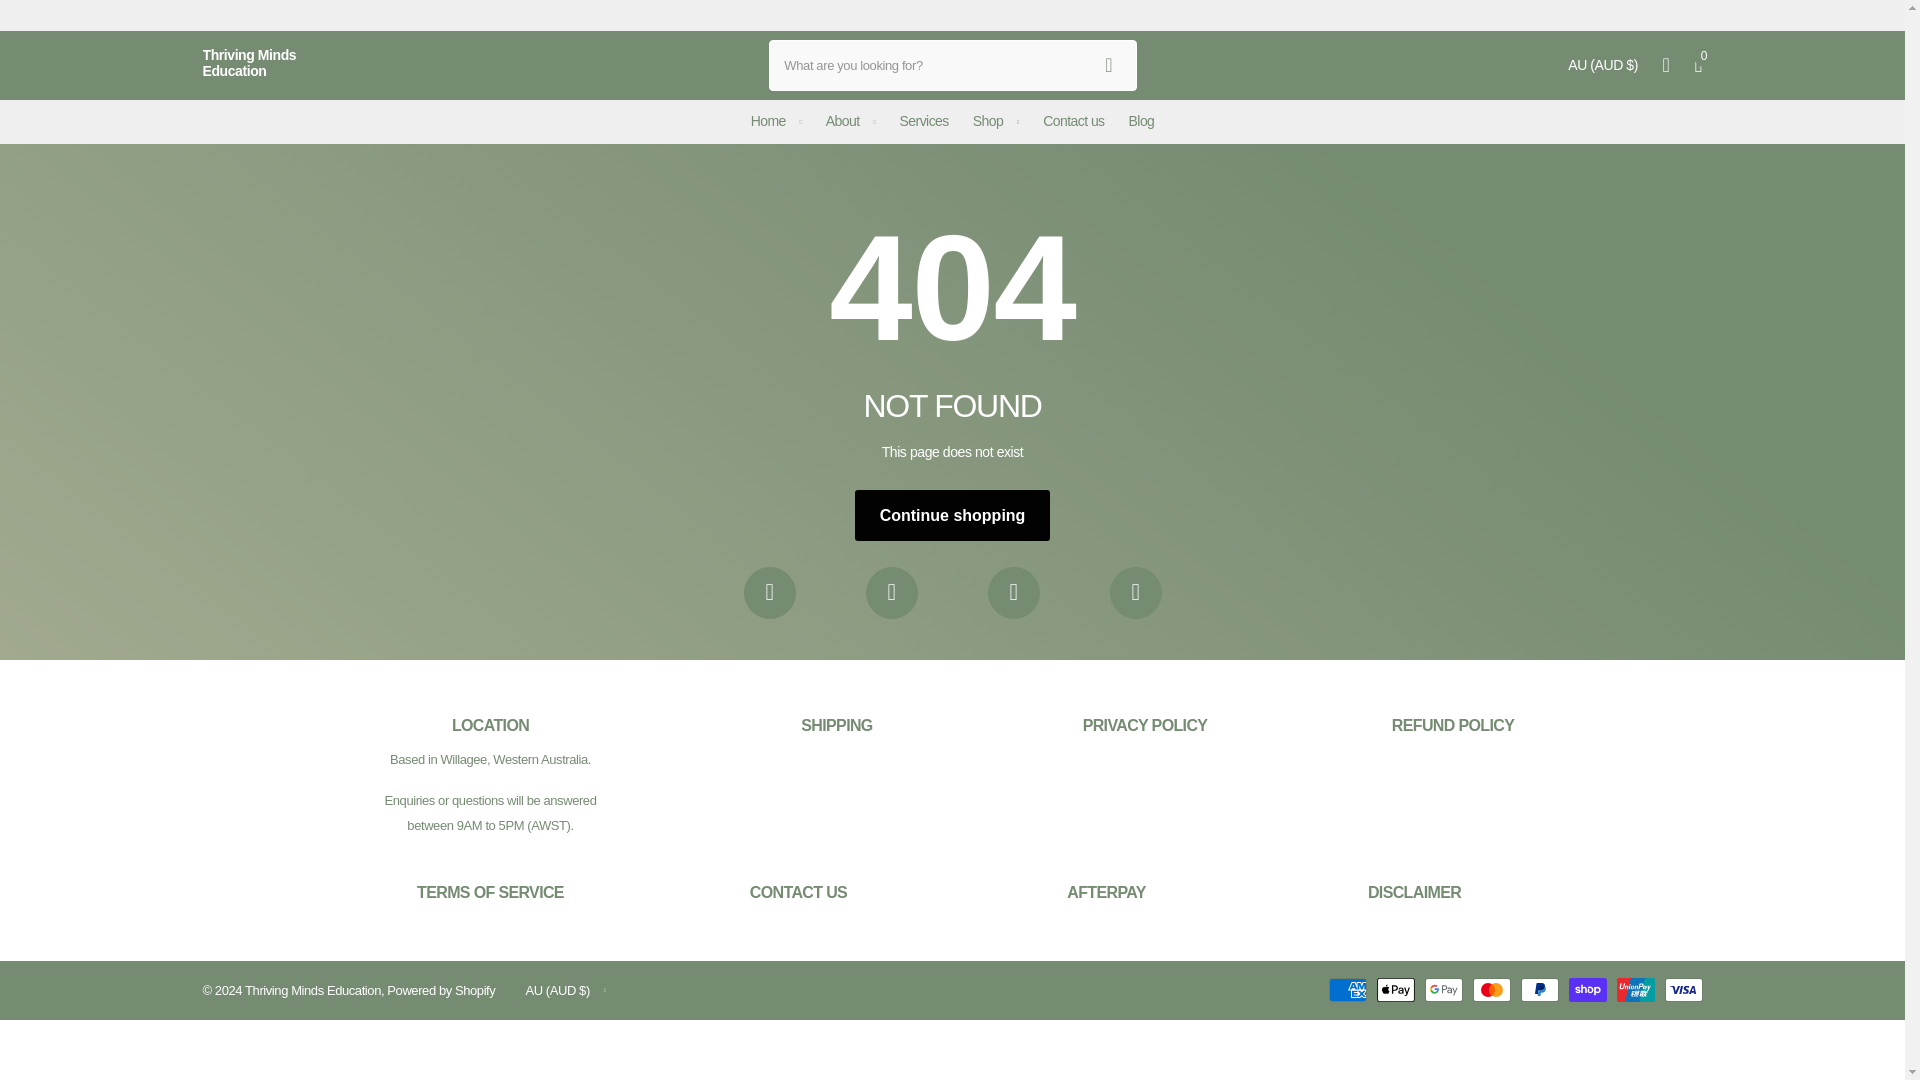 The height and width of the screenshot is (1080, 1920). I want to click on American Express, so click(1346, 990).